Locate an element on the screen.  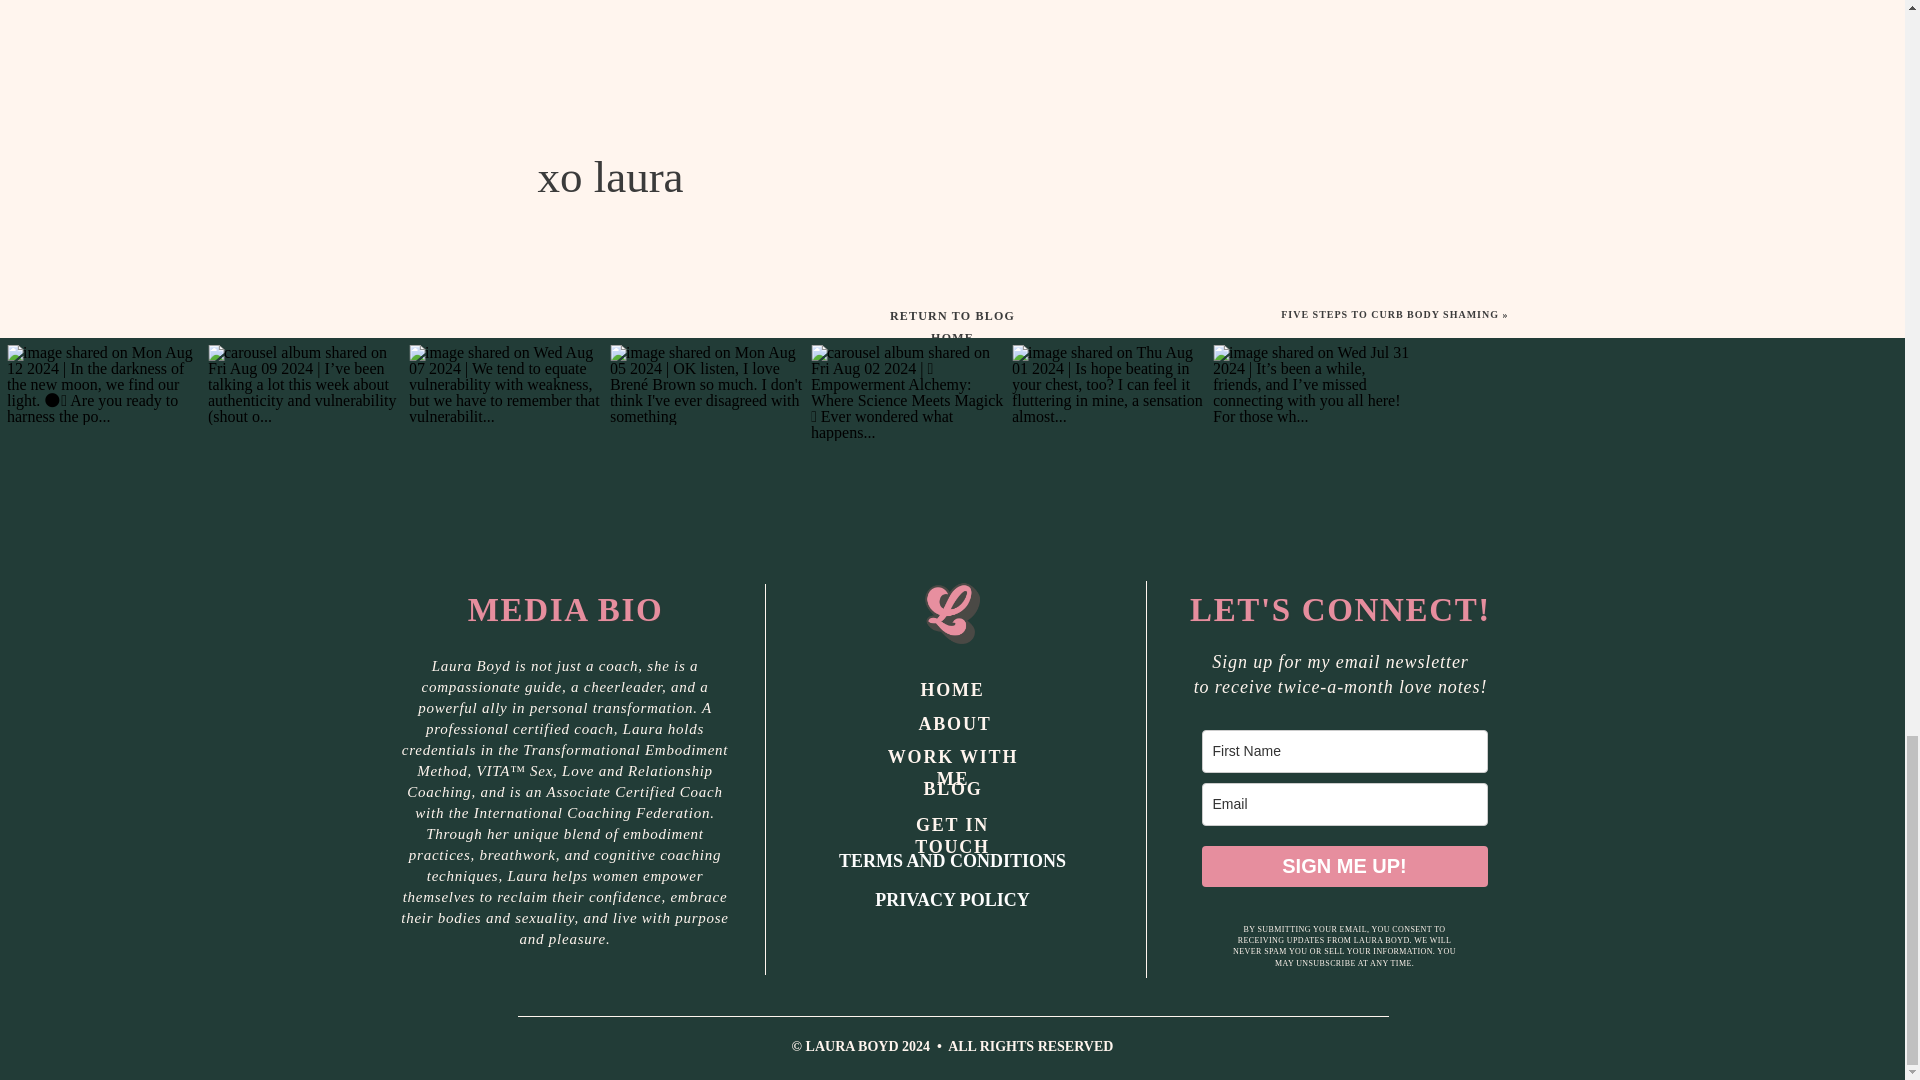
HOME is located at coordinates (952, 690).